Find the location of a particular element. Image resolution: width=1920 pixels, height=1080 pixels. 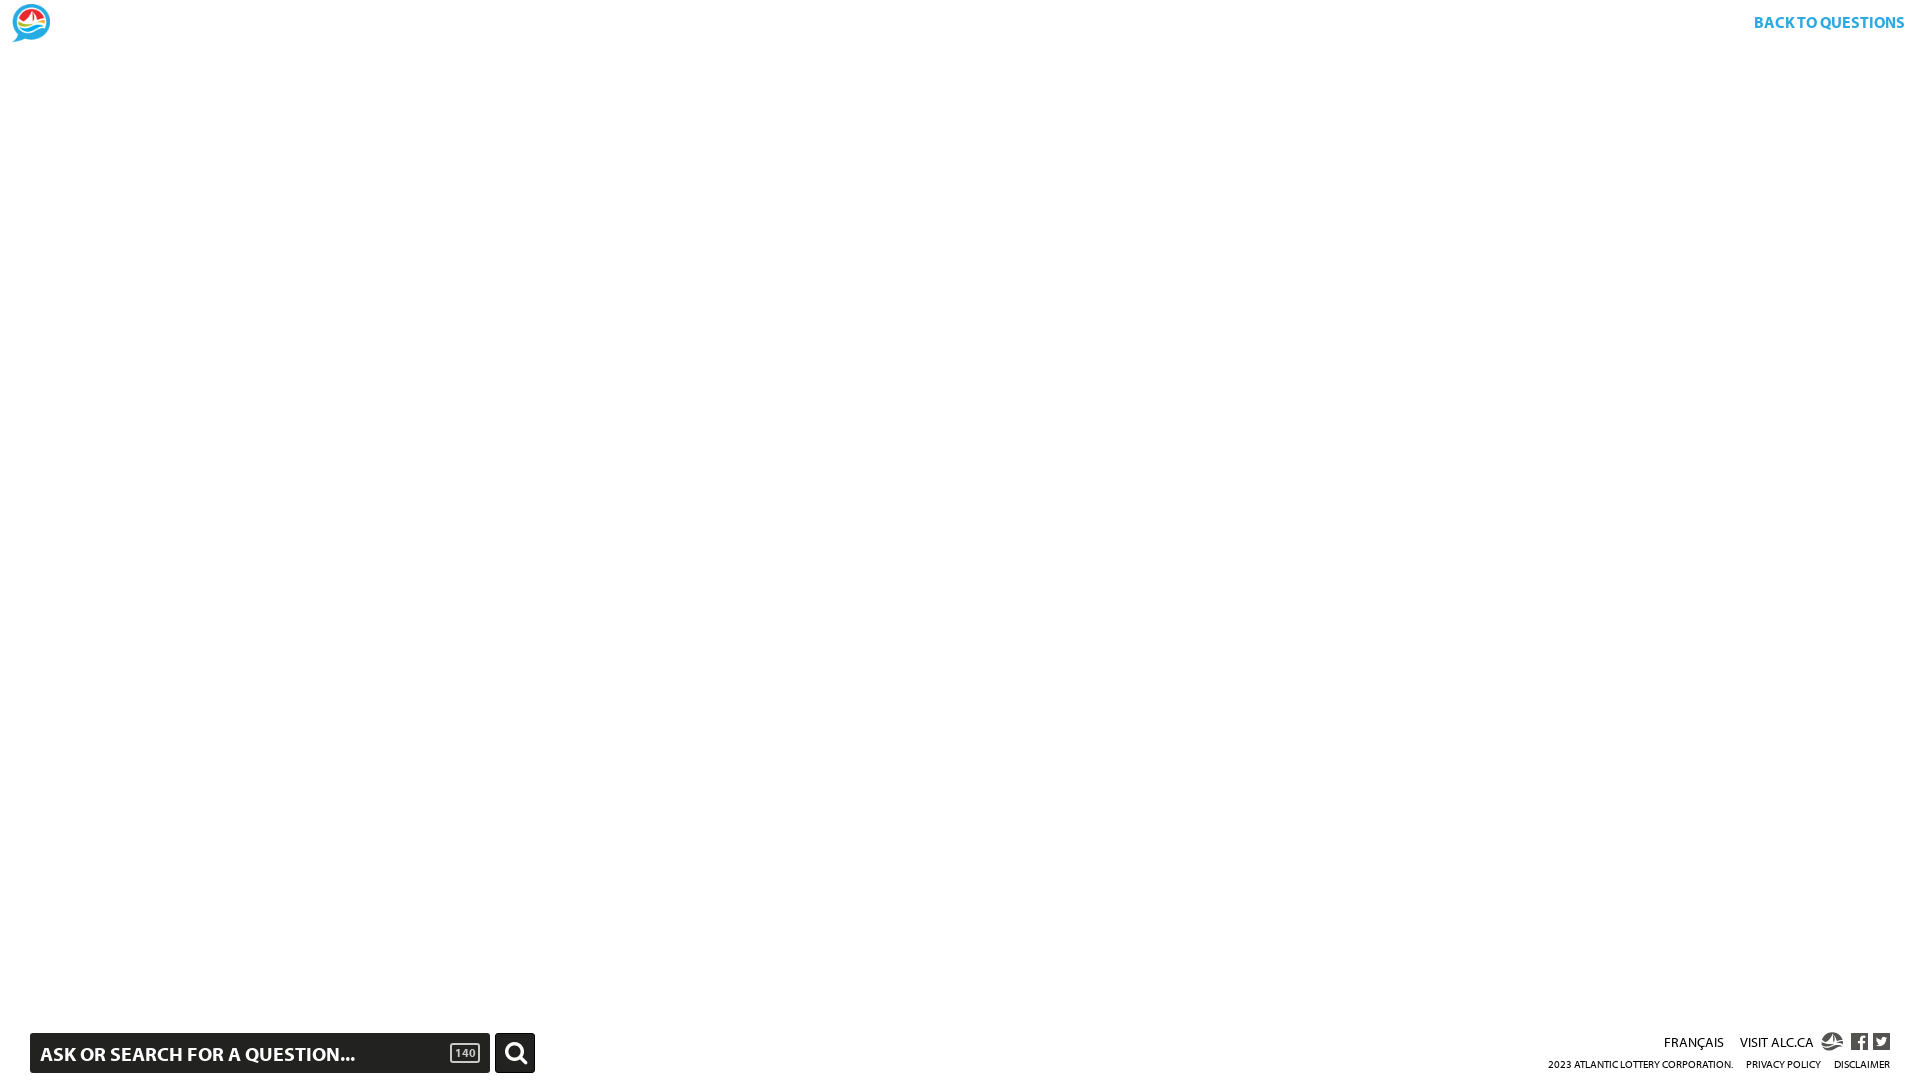

Corporate Transparency page is located at coordinates (912, 208).